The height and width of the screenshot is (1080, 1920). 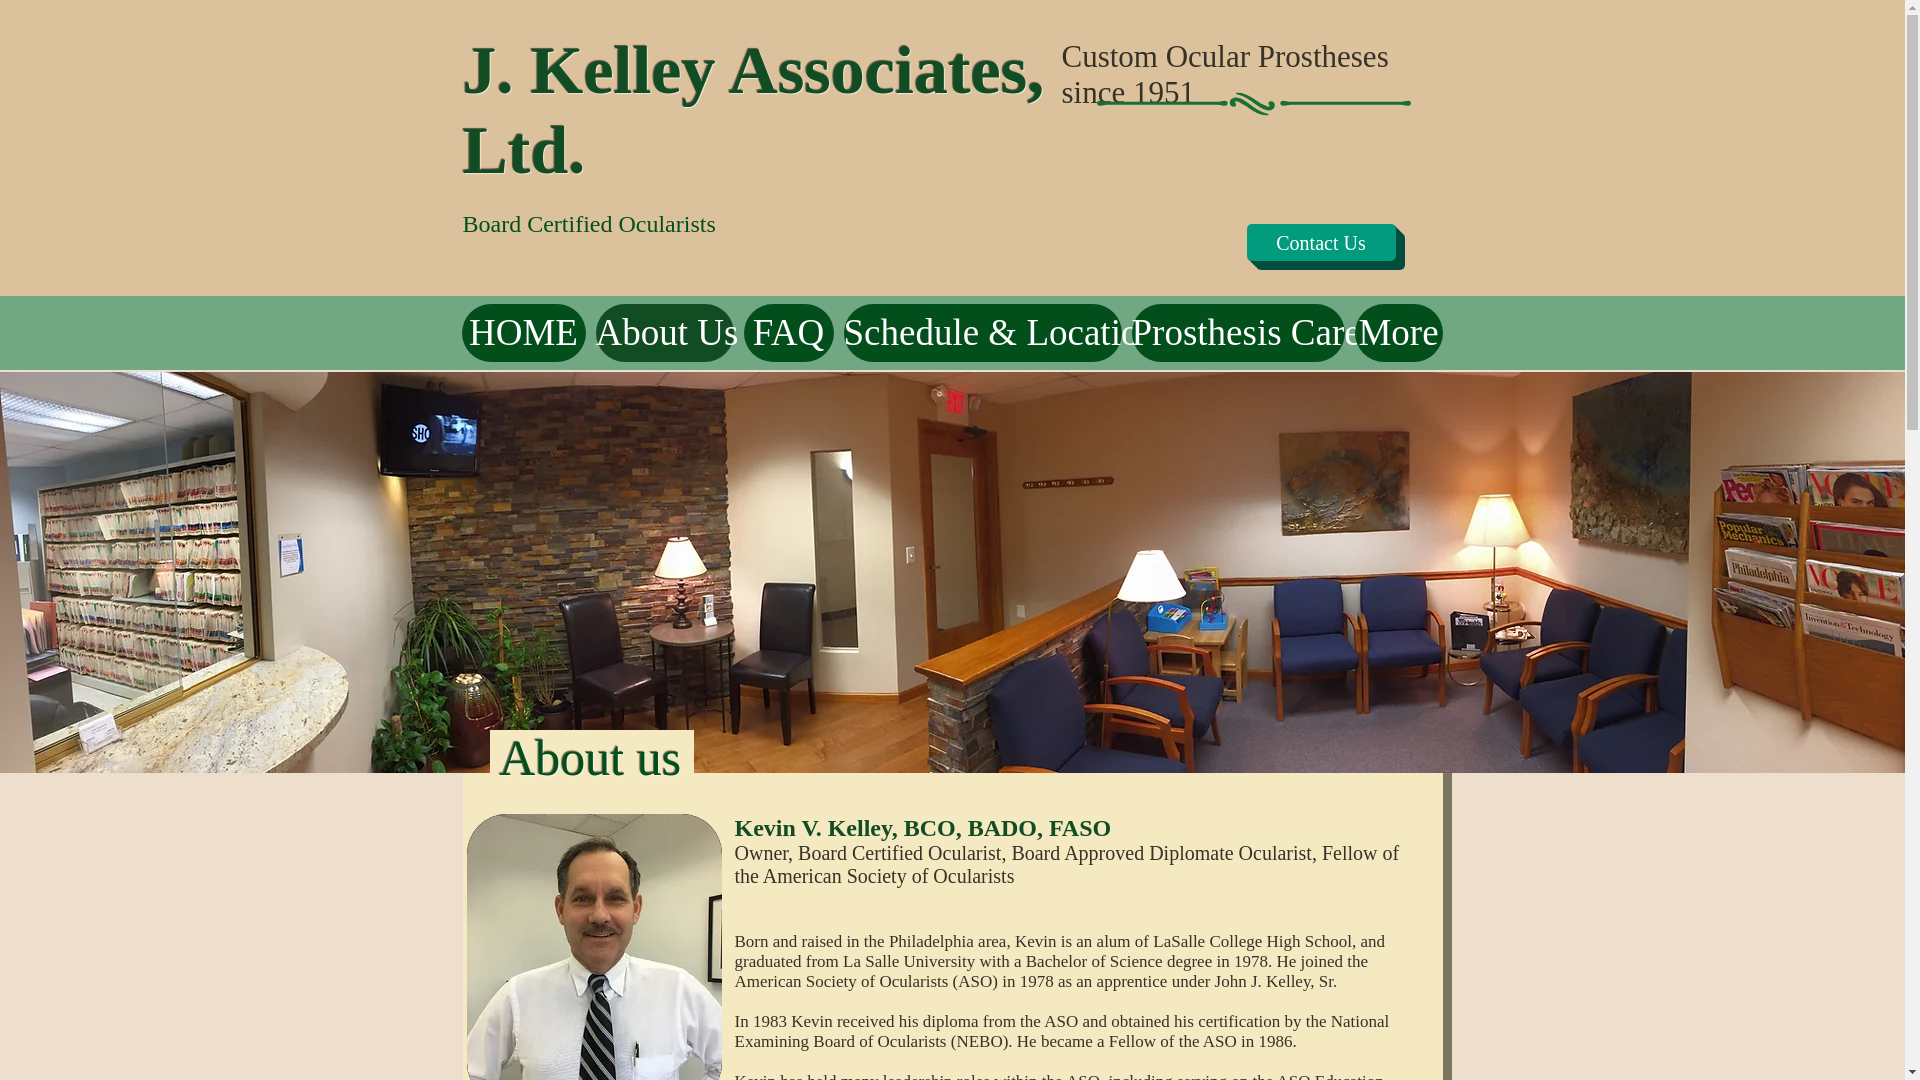 I want to click on FAQ, so click(x=788, y=332).